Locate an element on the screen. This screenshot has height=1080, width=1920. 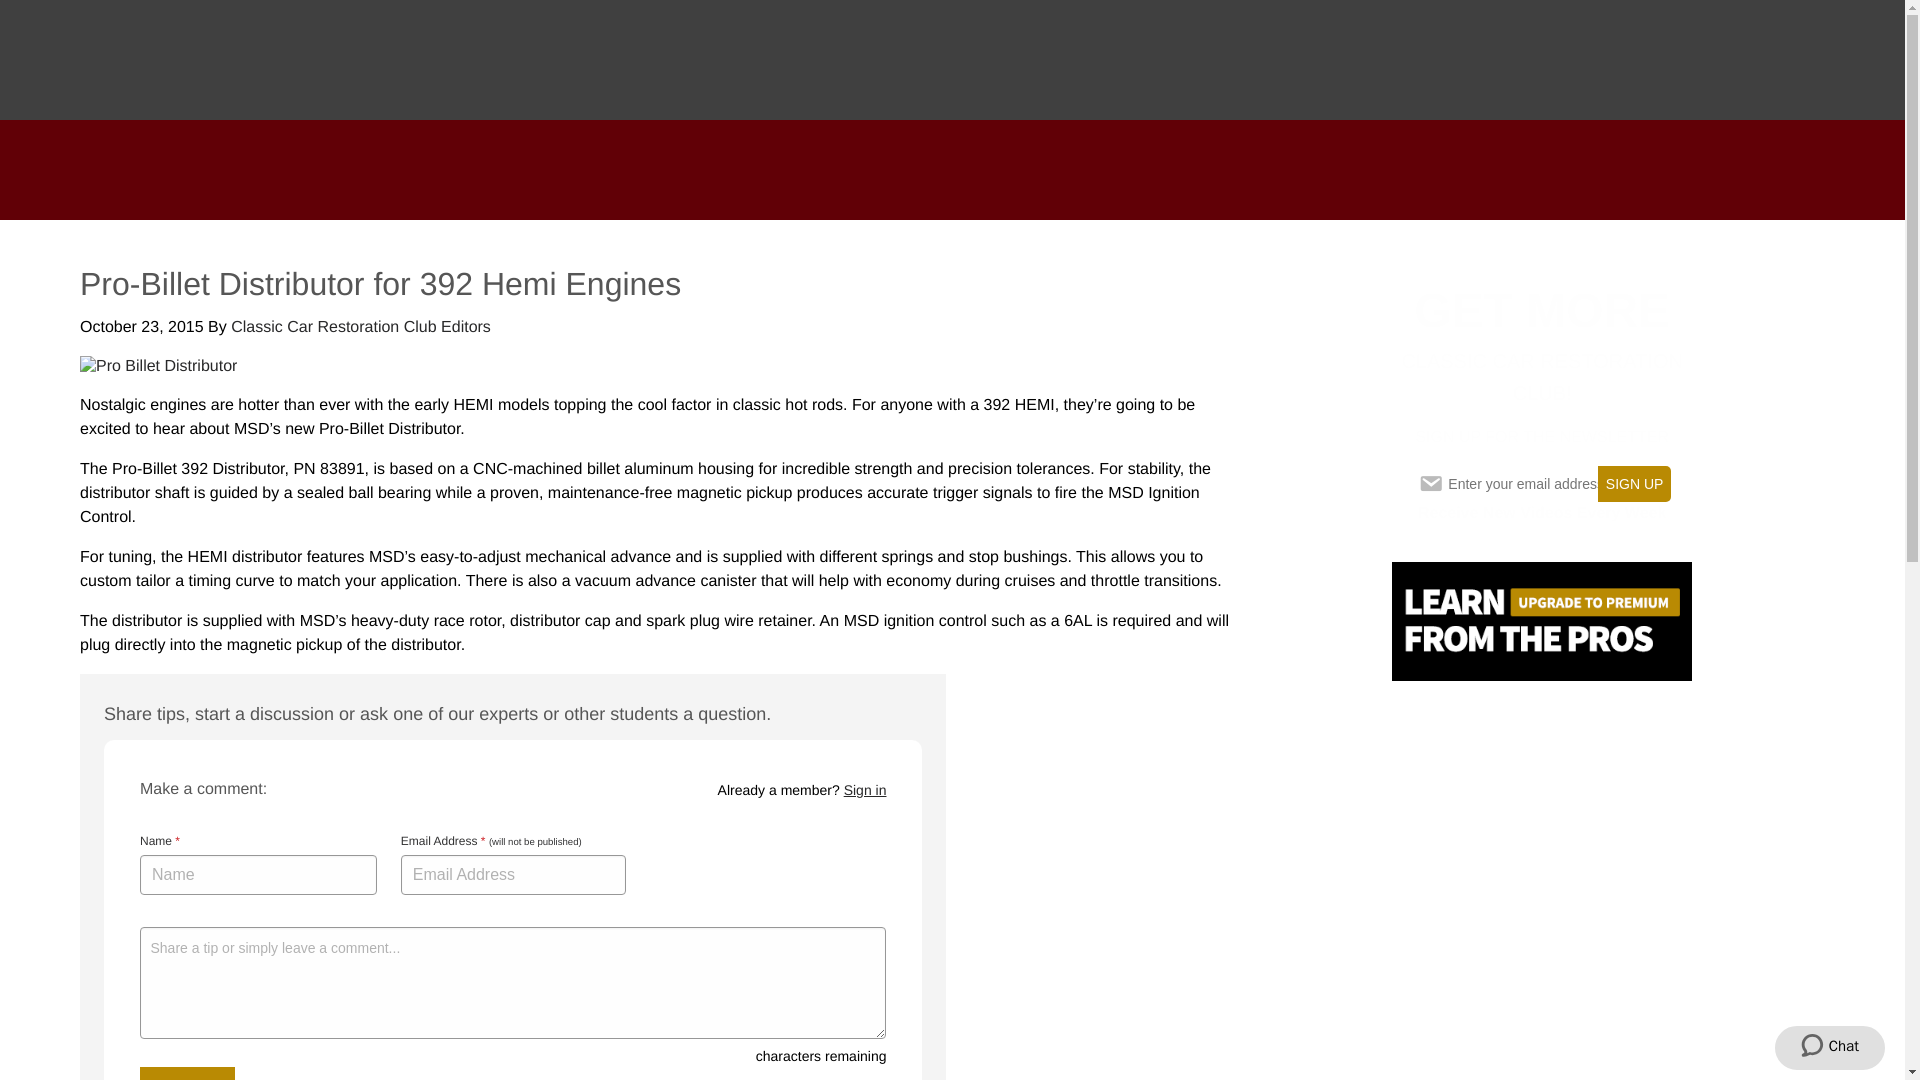
Classic Car Restoration Club Editors is located at coordinates (360, 326).